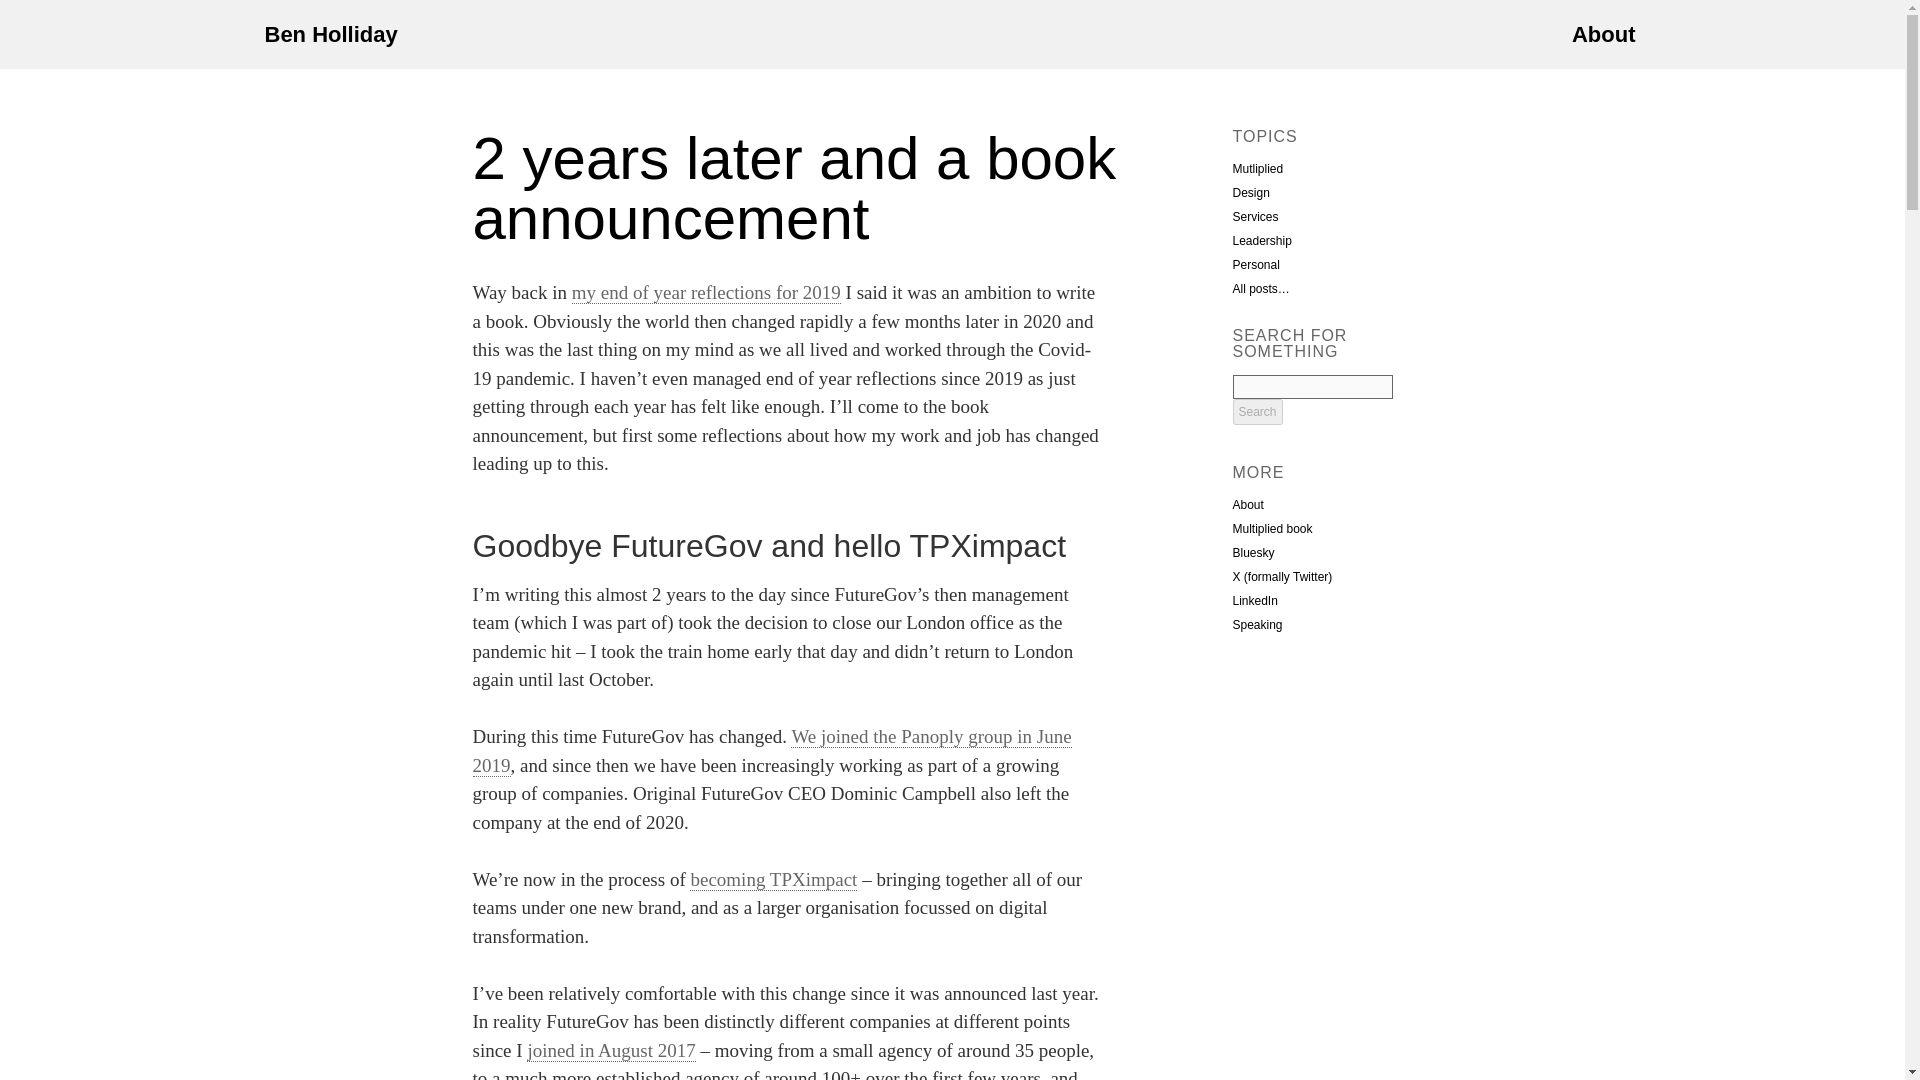 Image resolution: width=1920 pixels, height=1080 pixels. I want to click on Leadership, so click(1261, 241).